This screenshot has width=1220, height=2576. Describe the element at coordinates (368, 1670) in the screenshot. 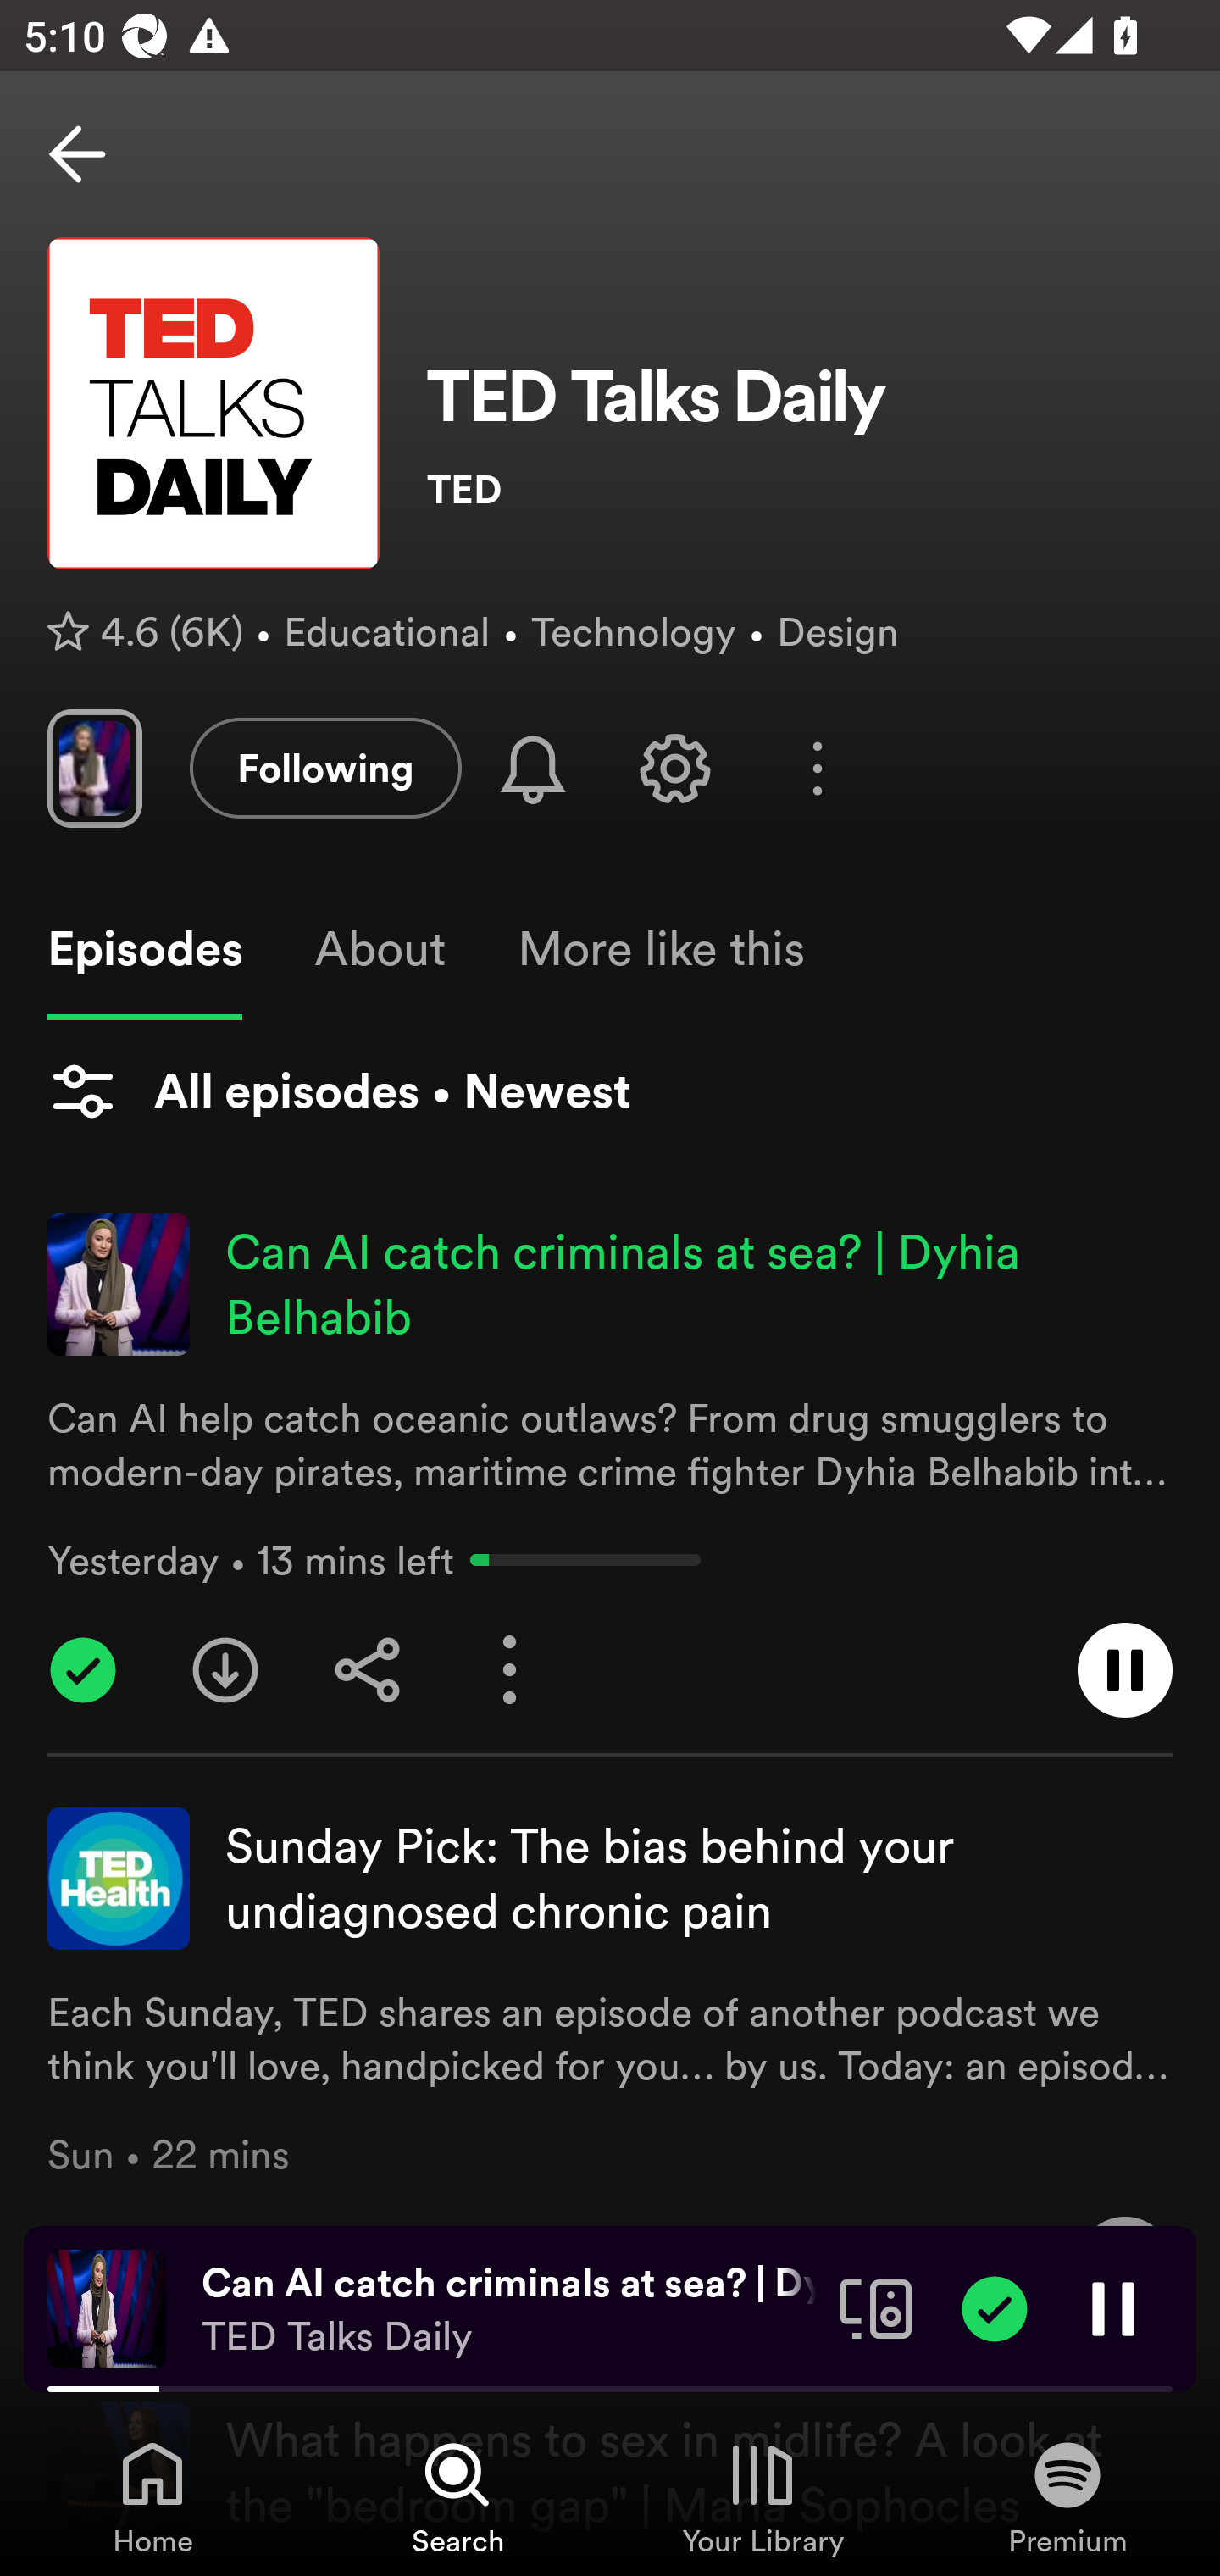

I see `Share` at that location.